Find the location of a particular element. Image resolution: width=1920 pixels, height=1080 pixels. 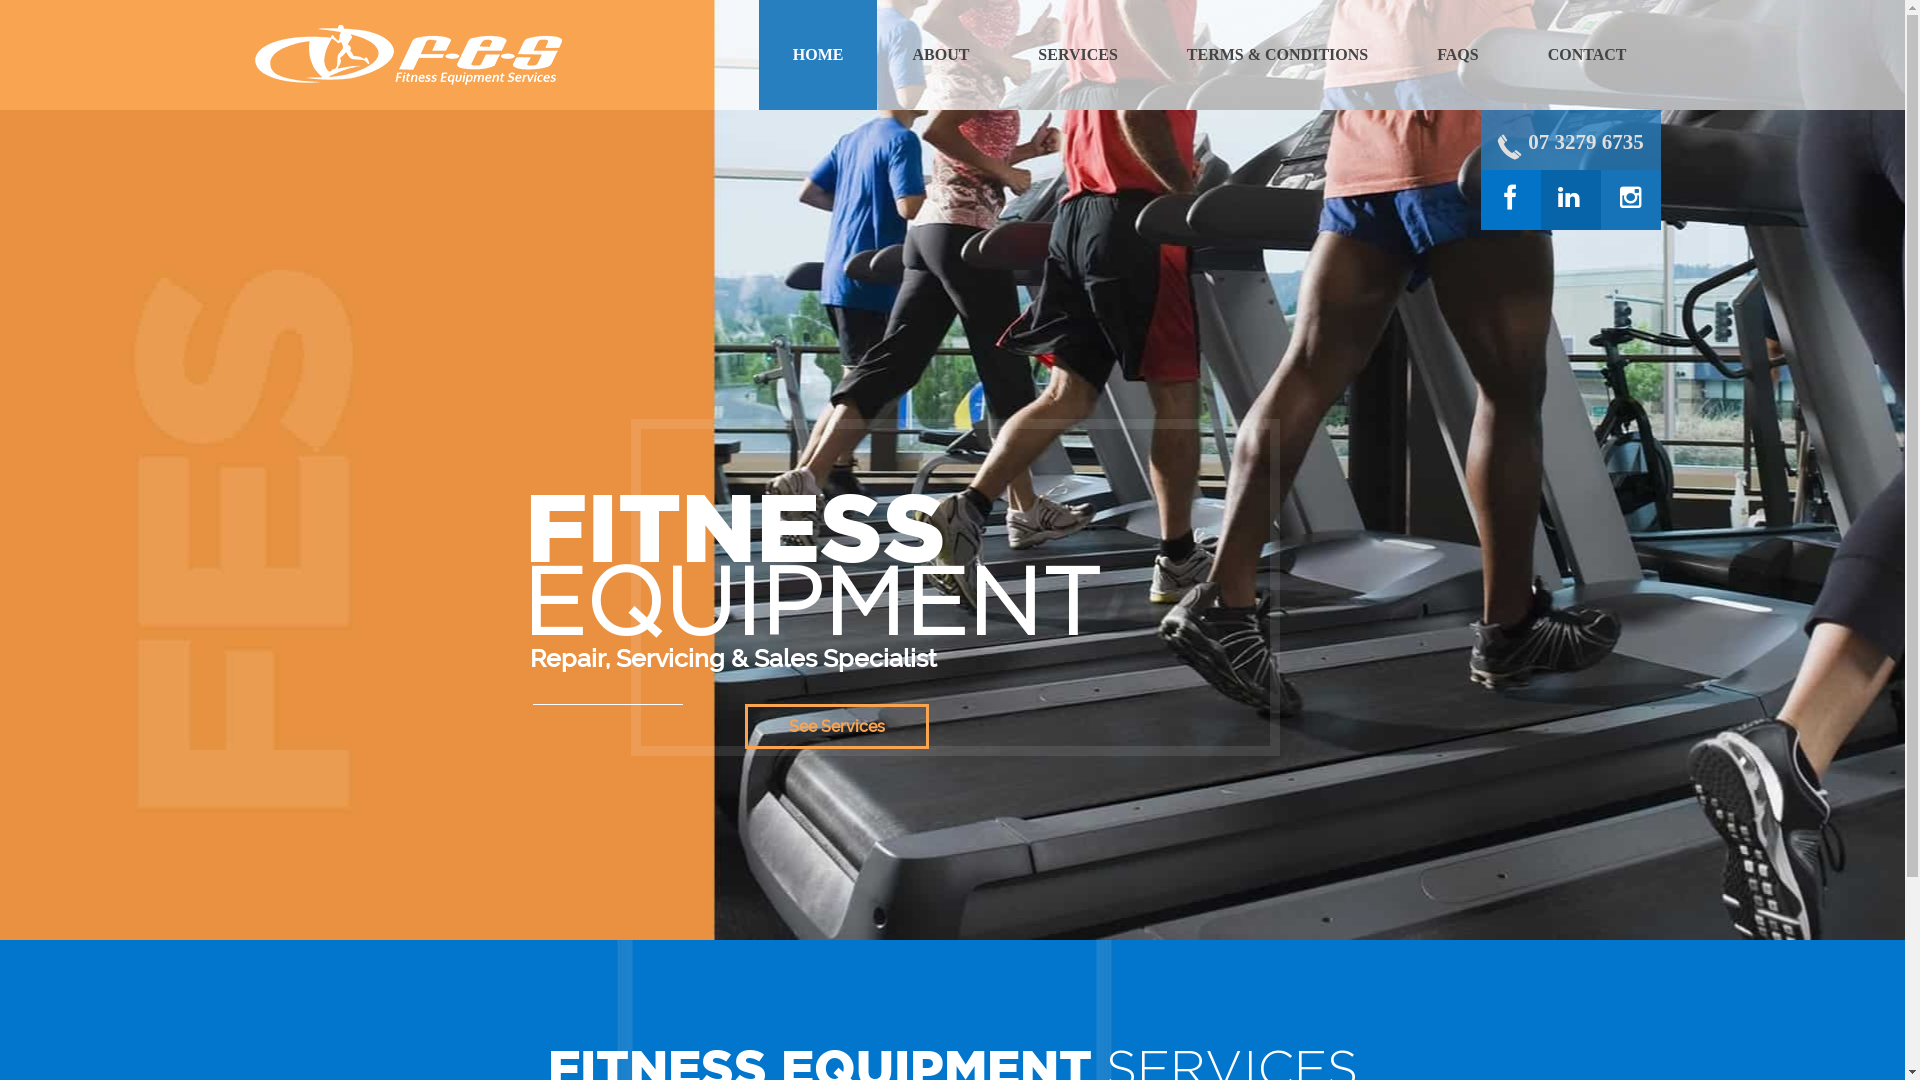

TERMS & CONDITIONS is located at coordinates (1278, 55).